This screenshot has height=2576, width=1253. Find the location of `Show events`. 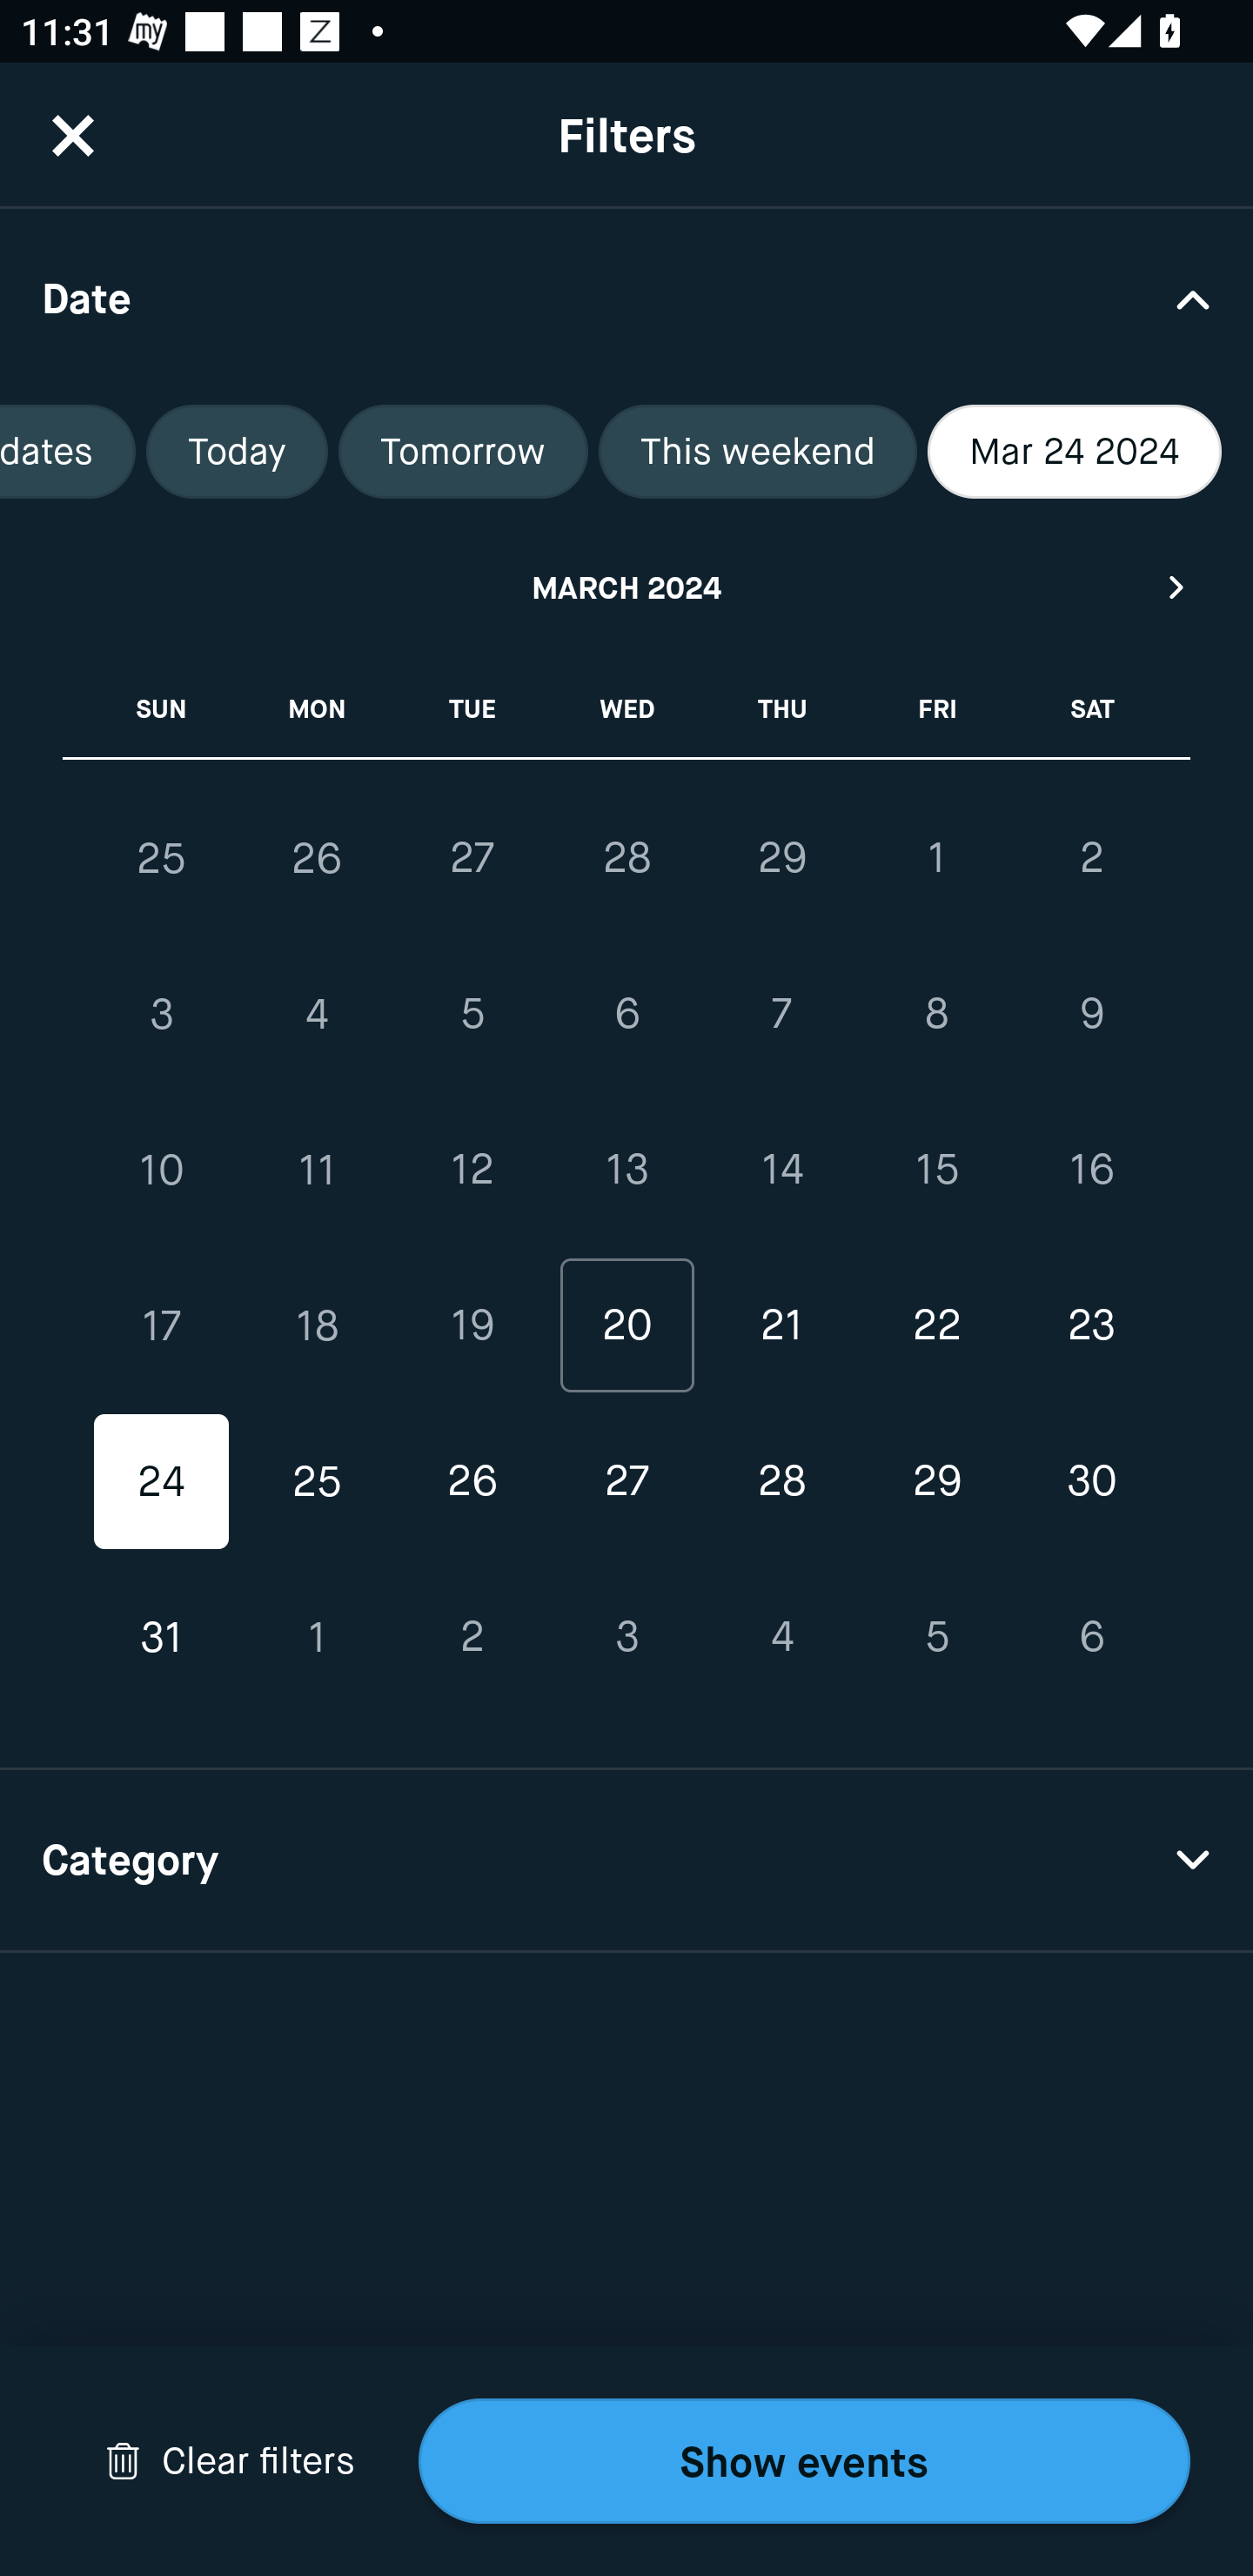

Show events is located at coordinates (804, 2461).